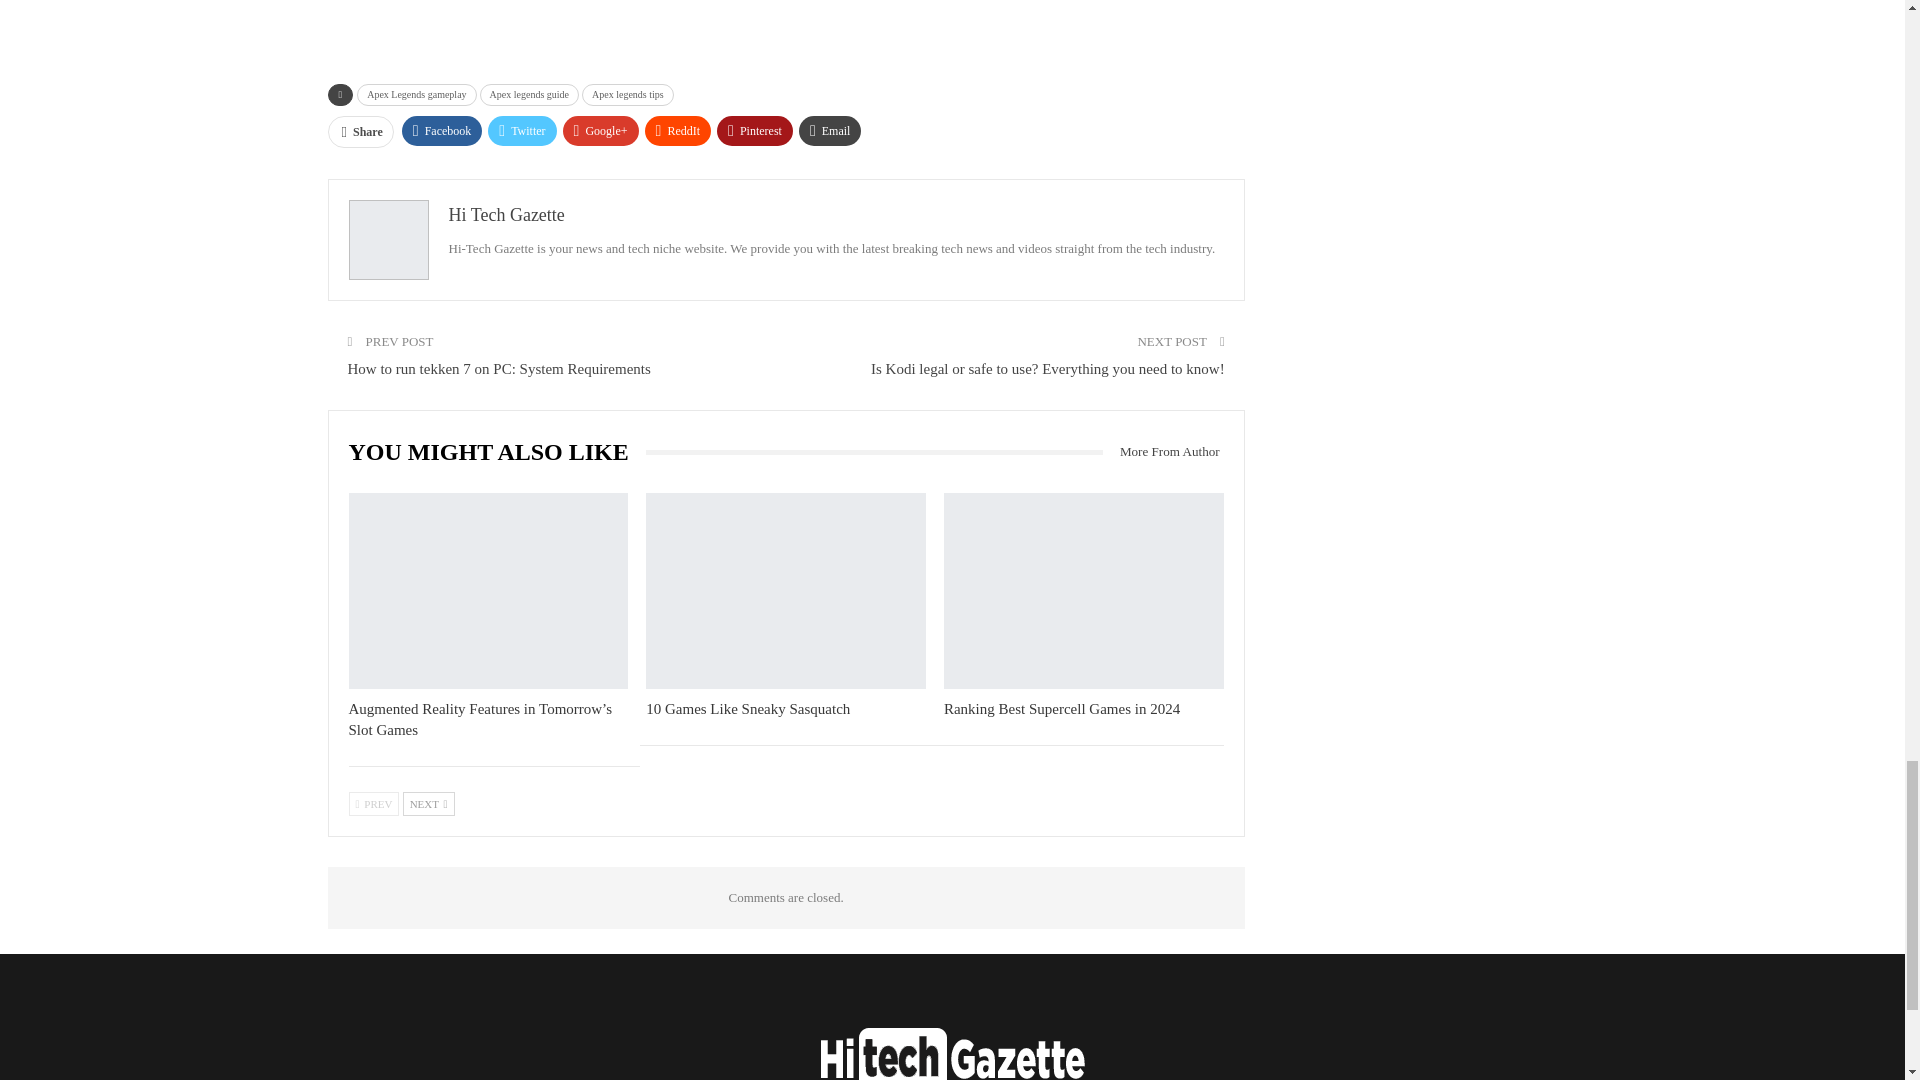 The height and width of the screenshot is (1080, 1920). Describe the element at coordinates (785, 590) in the screenshot. I see `10 Games Like Sneaky Sasquatch` at that location.